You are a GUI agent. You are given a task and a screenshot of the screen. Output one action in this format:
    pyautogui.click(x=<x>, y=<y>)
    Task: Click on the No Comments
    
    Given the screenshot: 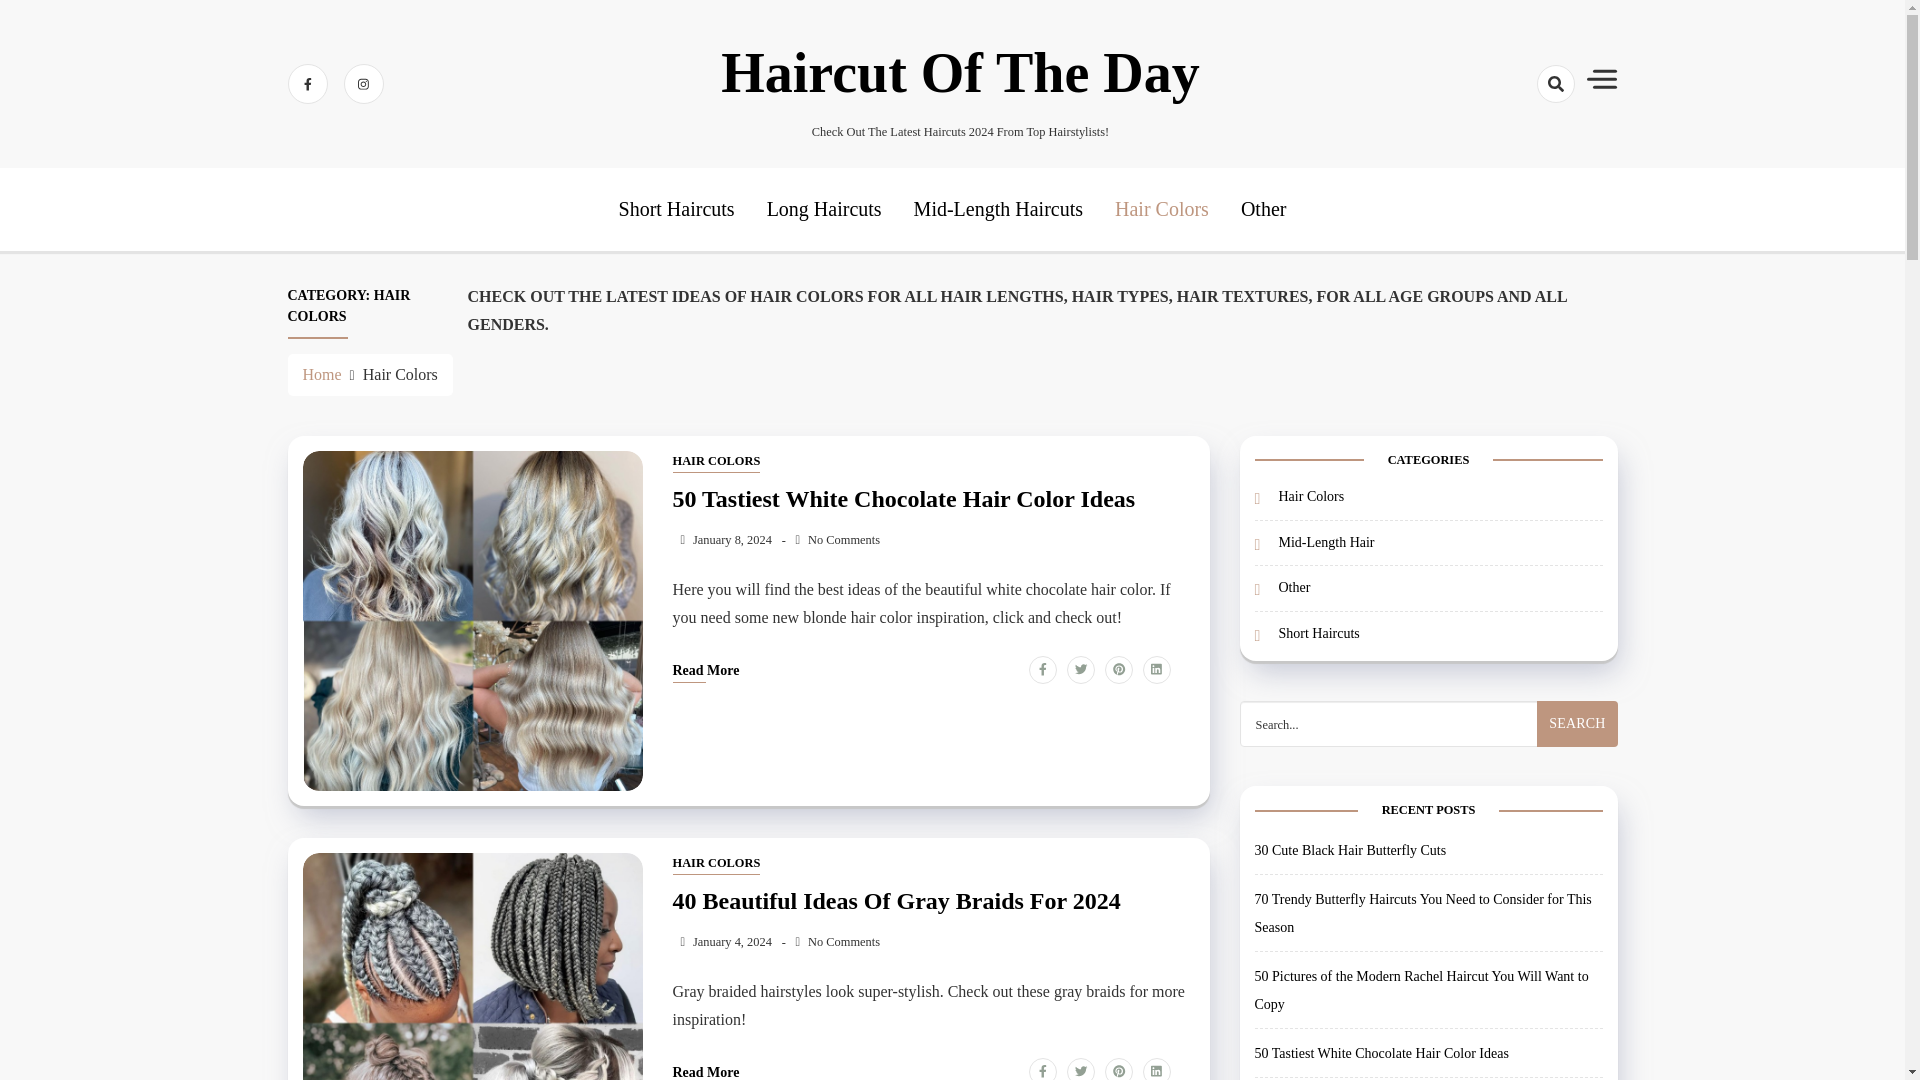 What is the action you would take?
    pyautogui.click(x=838, y=942)
    